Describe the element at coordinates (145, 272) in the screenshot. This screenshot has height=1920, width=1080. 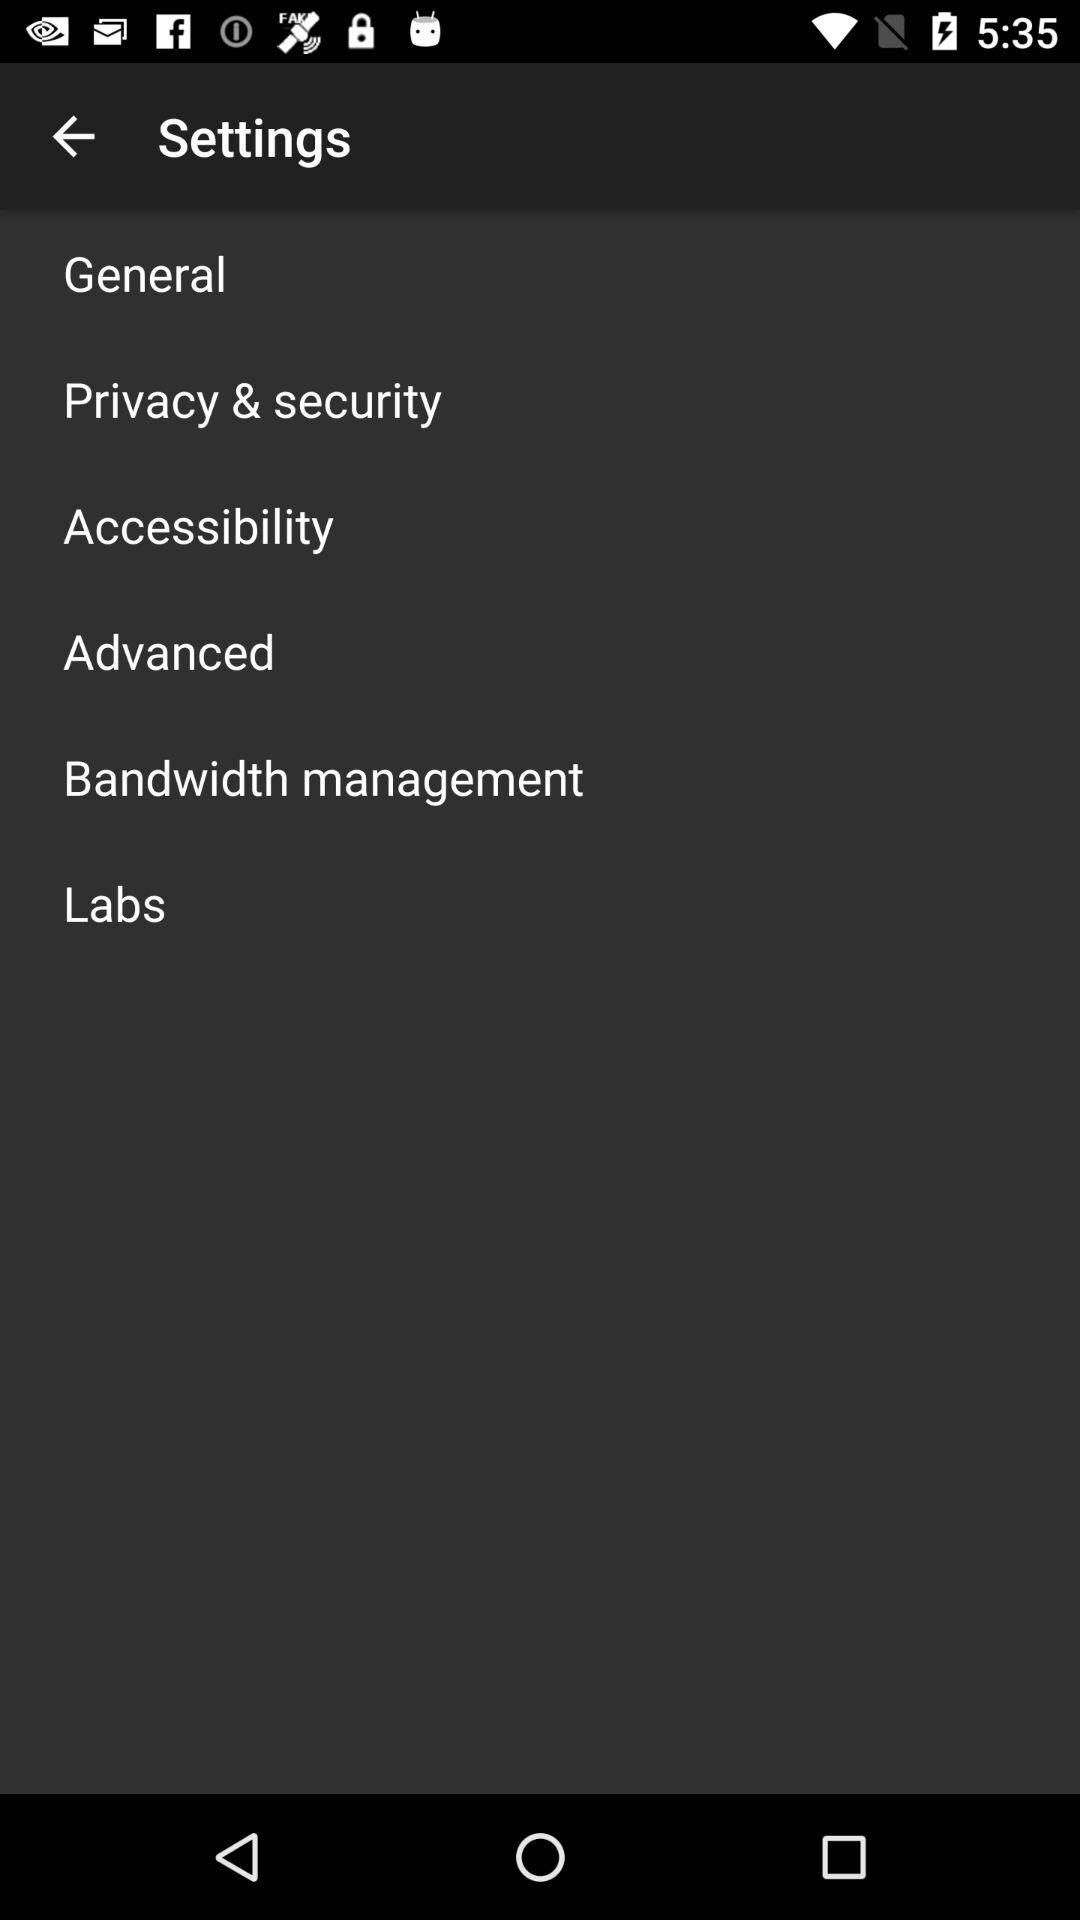
I see `swipe until general app` at that location.